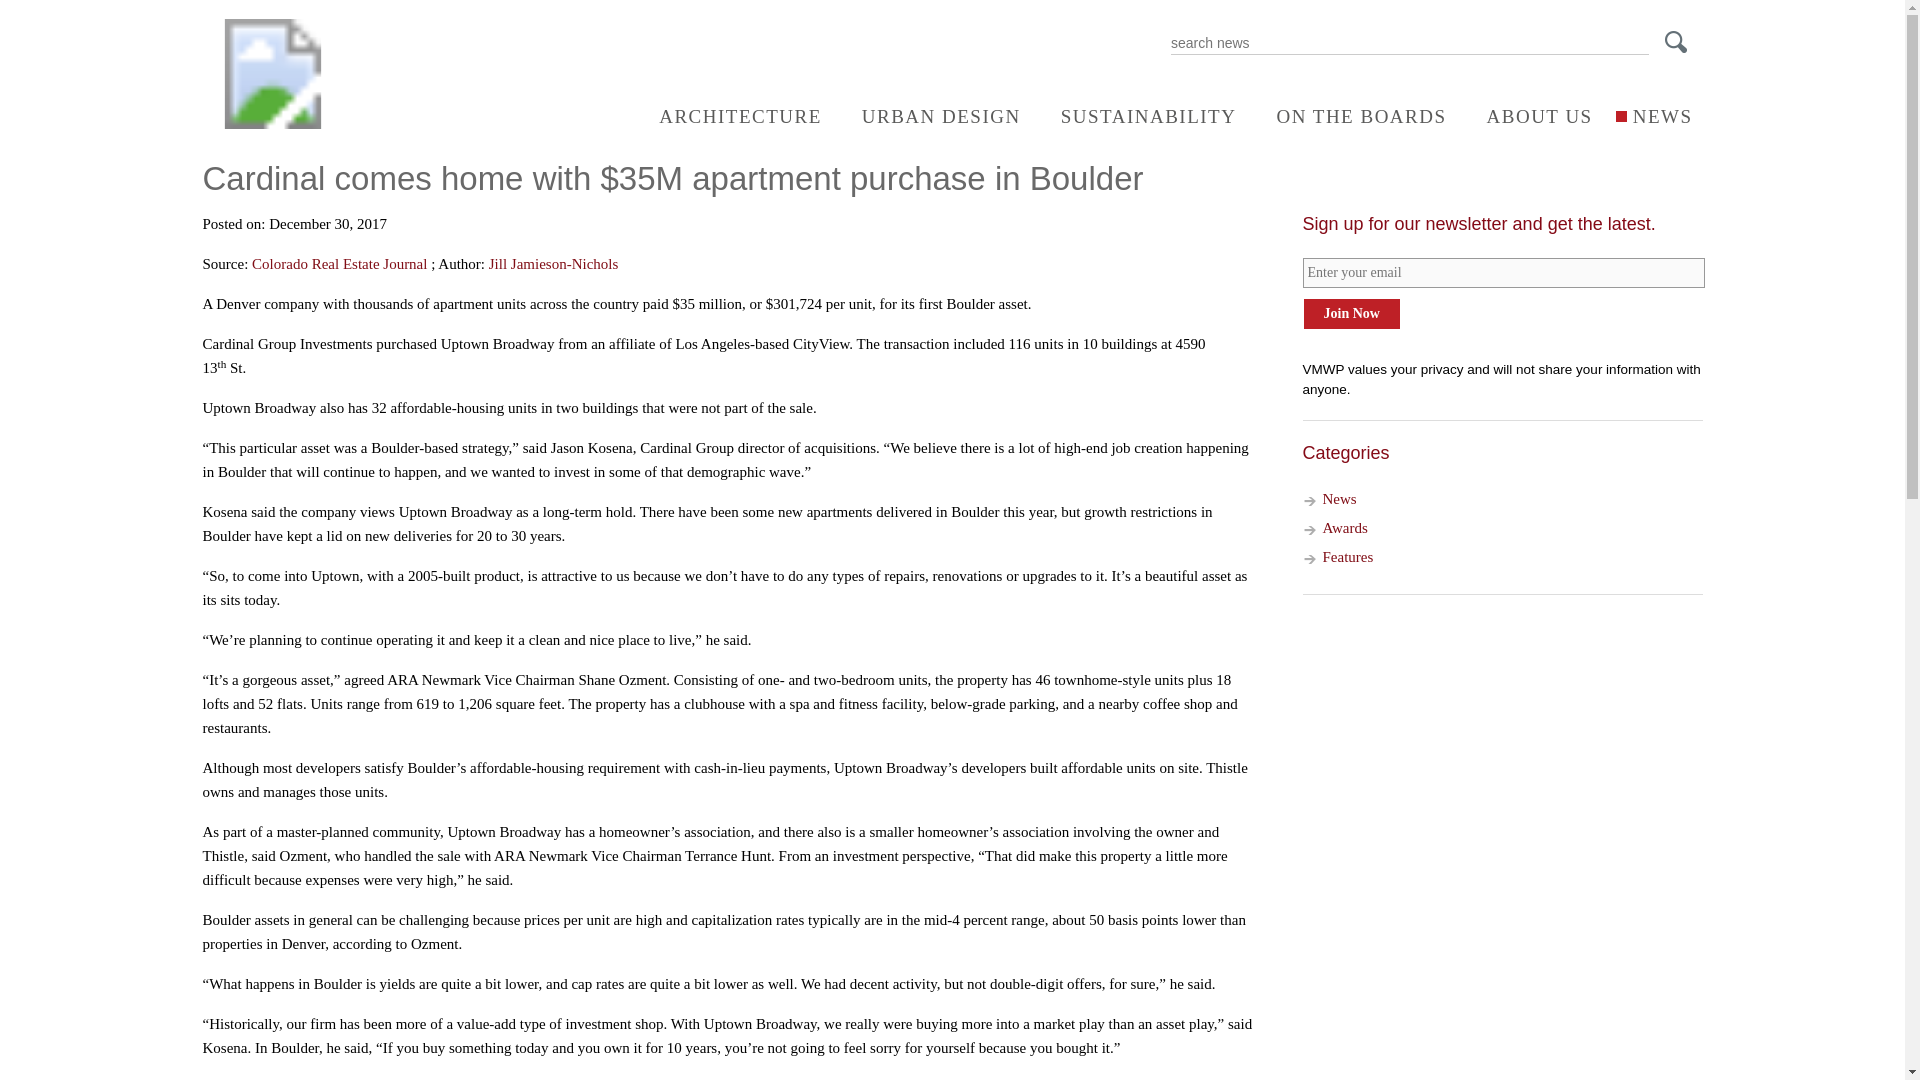 The height and width of the screenshot is (1080, 1920). What do you see at coordinates (338, 264) in the screenshot?
I see `Colorado Real Estate Journal` at bounding box center [338, 264].